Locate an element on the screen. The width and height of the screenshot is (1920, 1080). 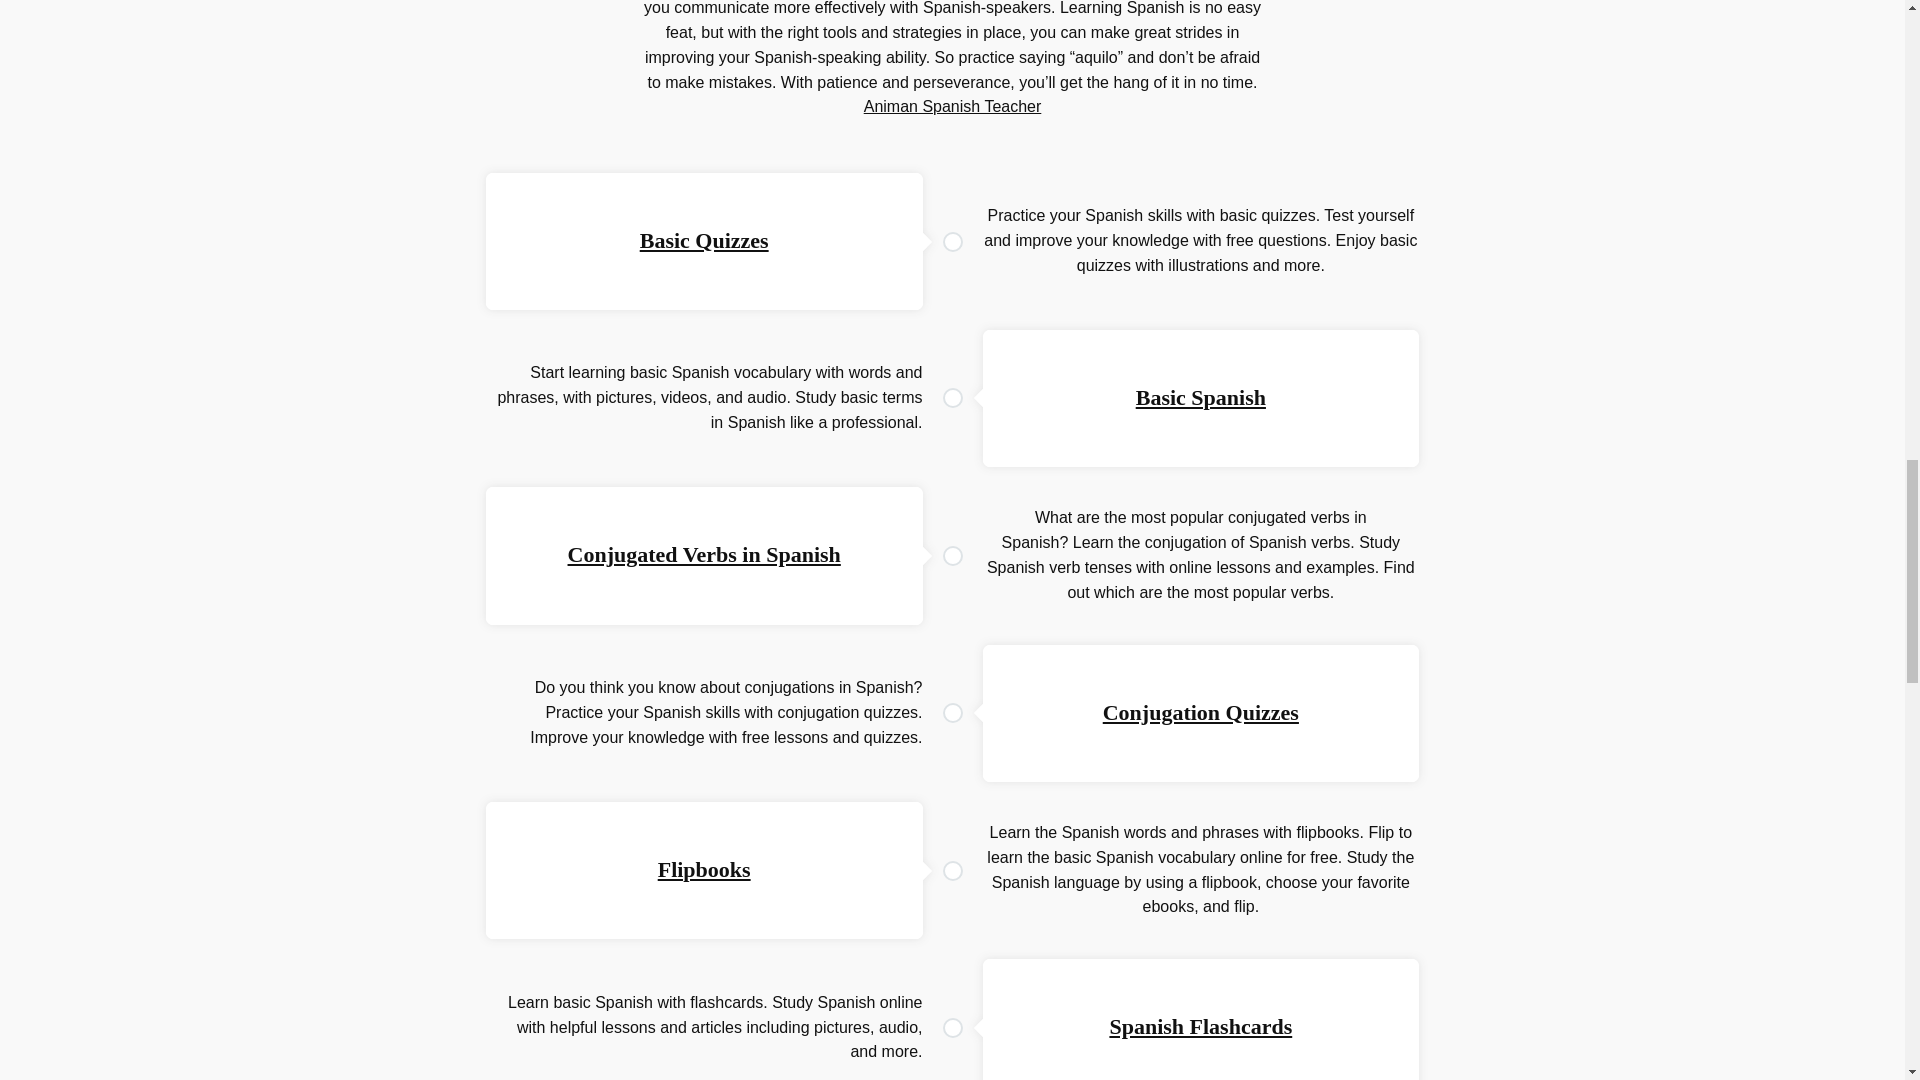
Spanish Flashcards is located at coordinates (1200, 1026).